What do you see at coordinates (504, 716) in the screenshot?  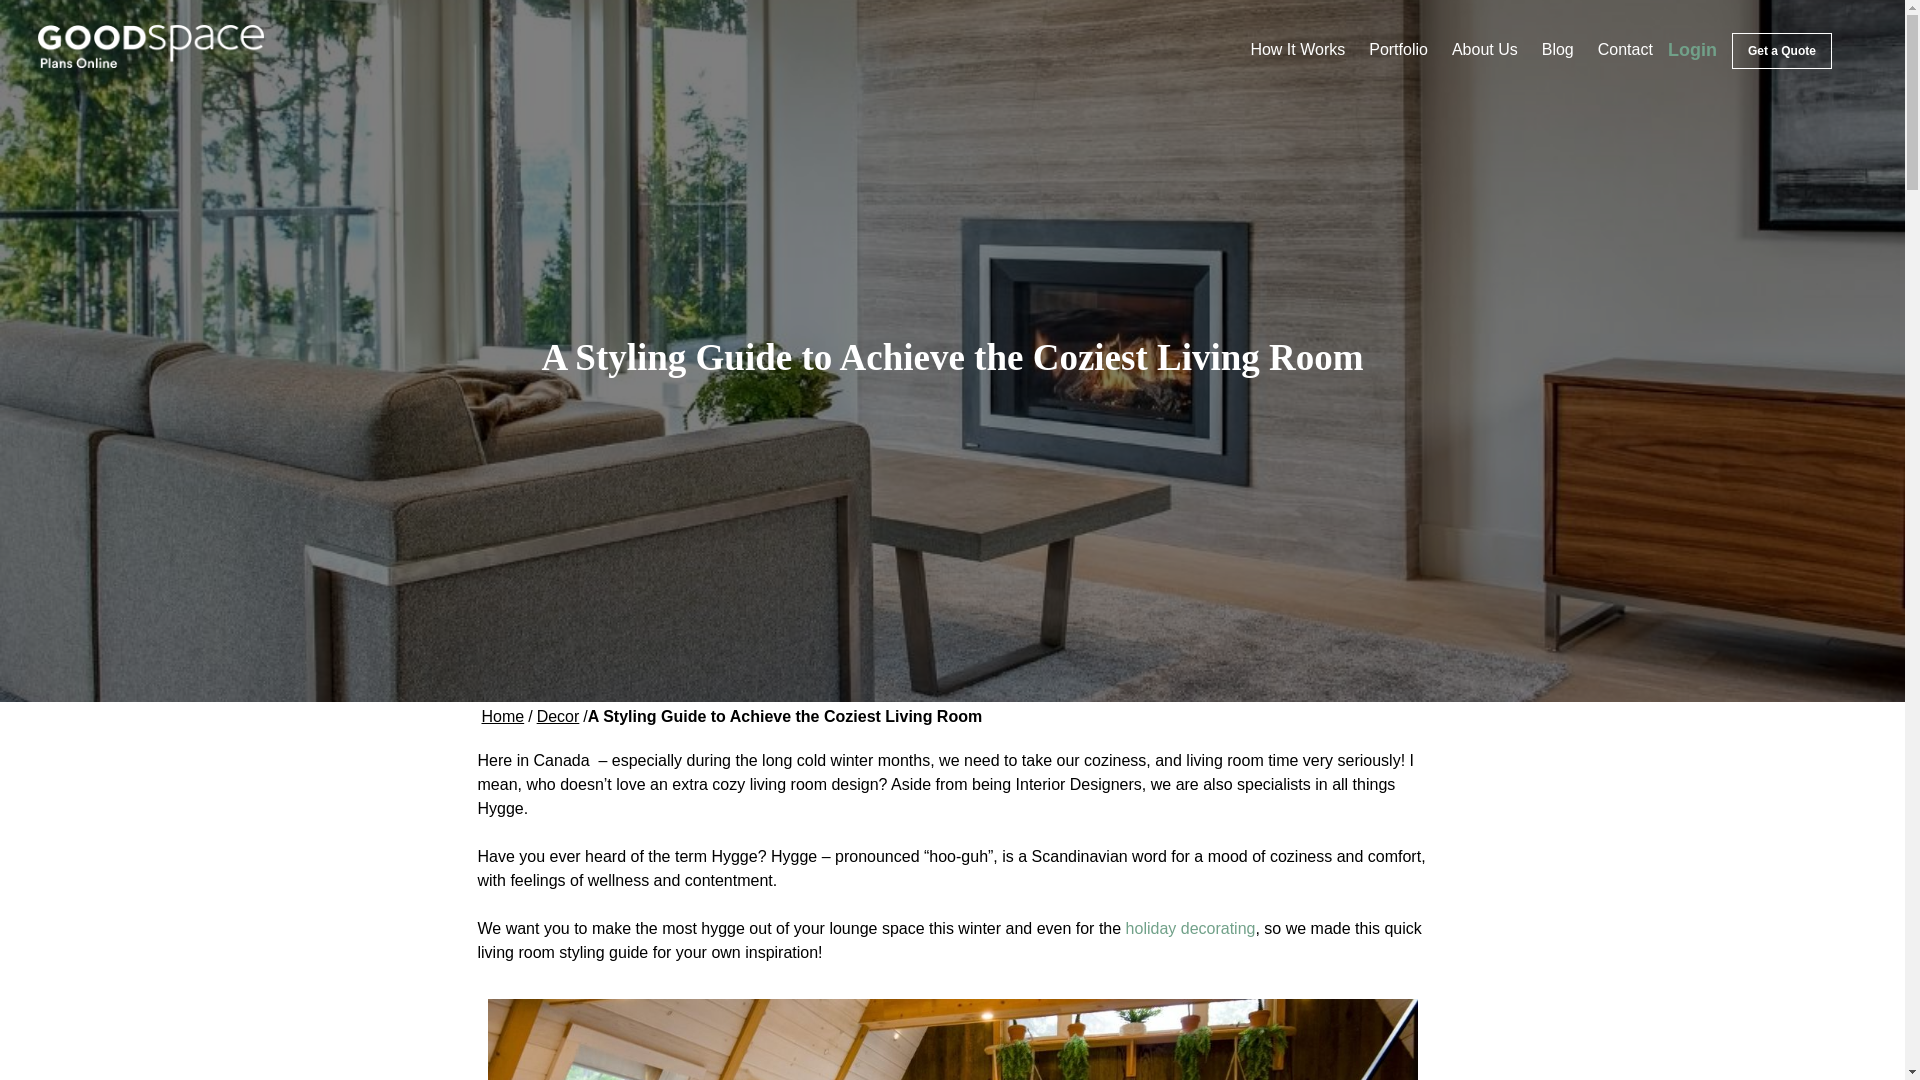 I see `Homepage` at bounding box center [504, 716].